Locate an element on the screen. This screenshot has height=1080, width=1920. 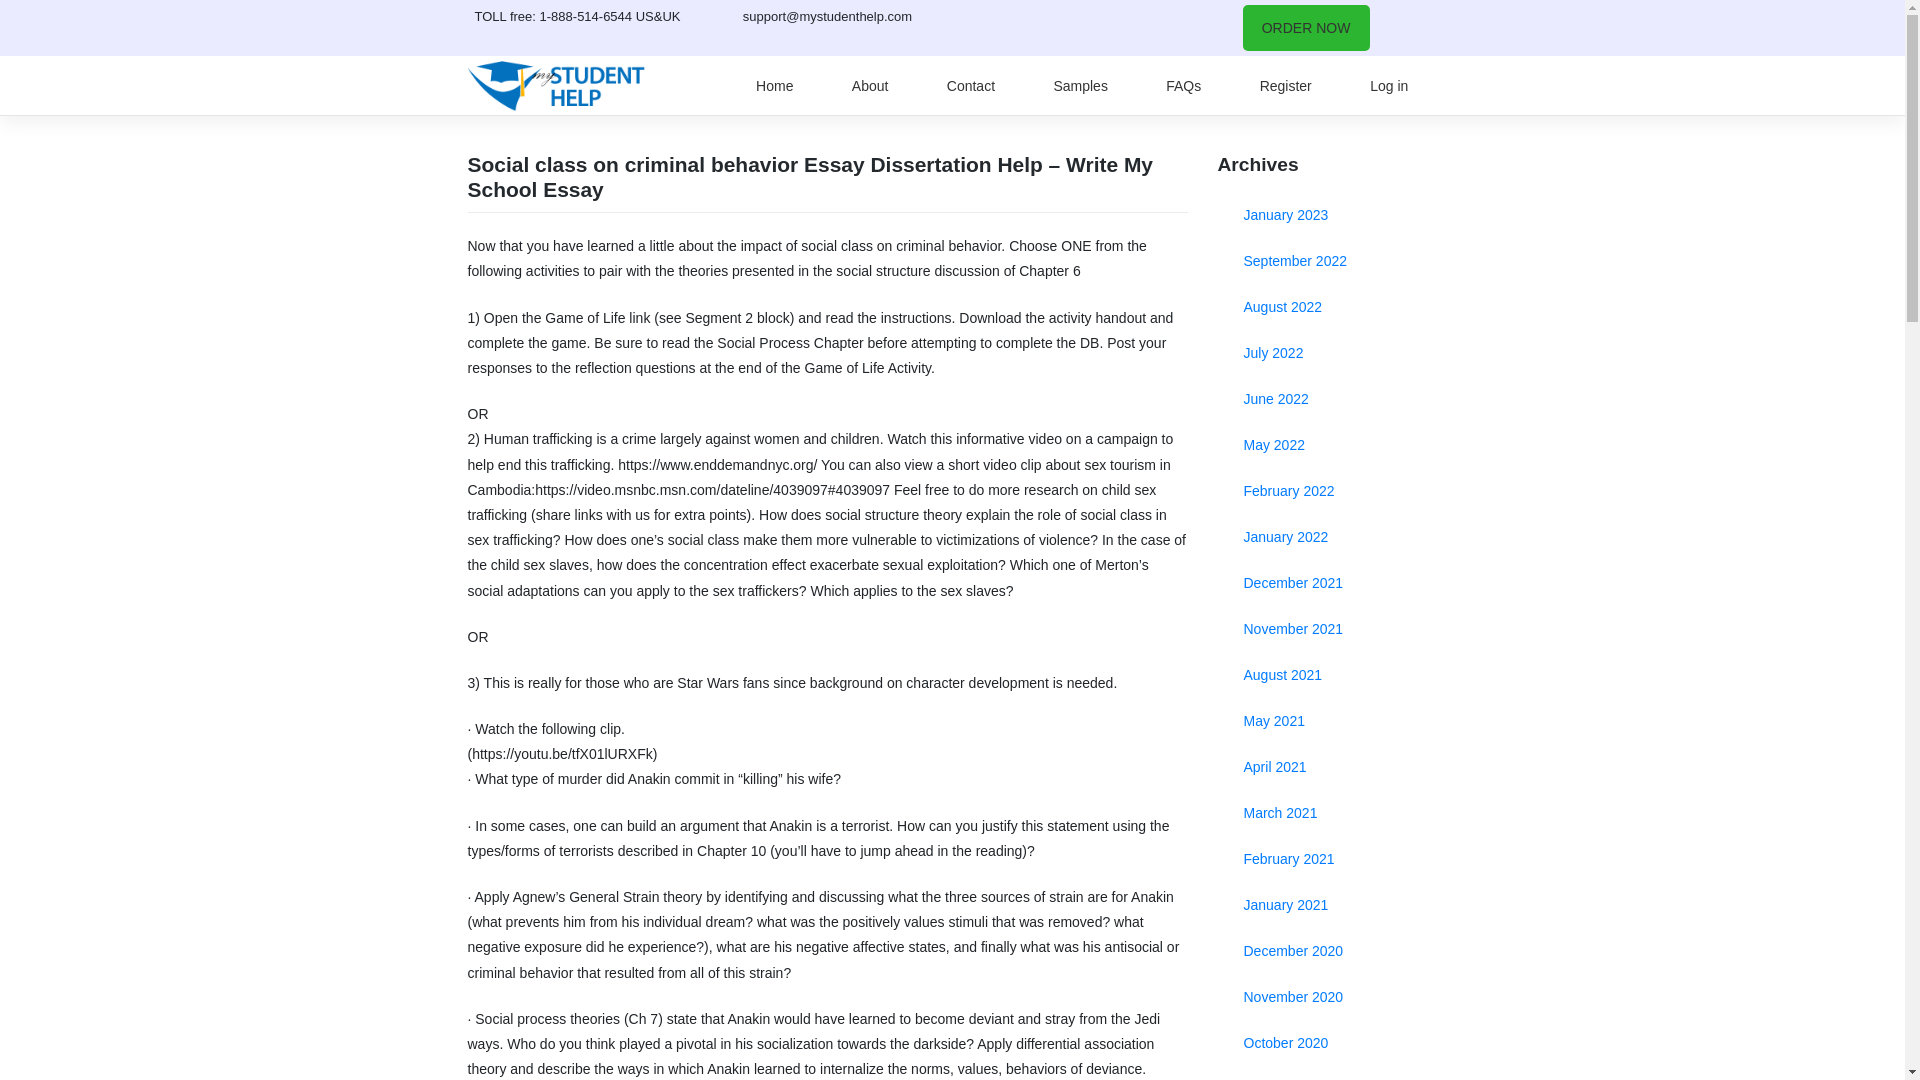
ORDER NOW is located at coordinates (1305, 28).